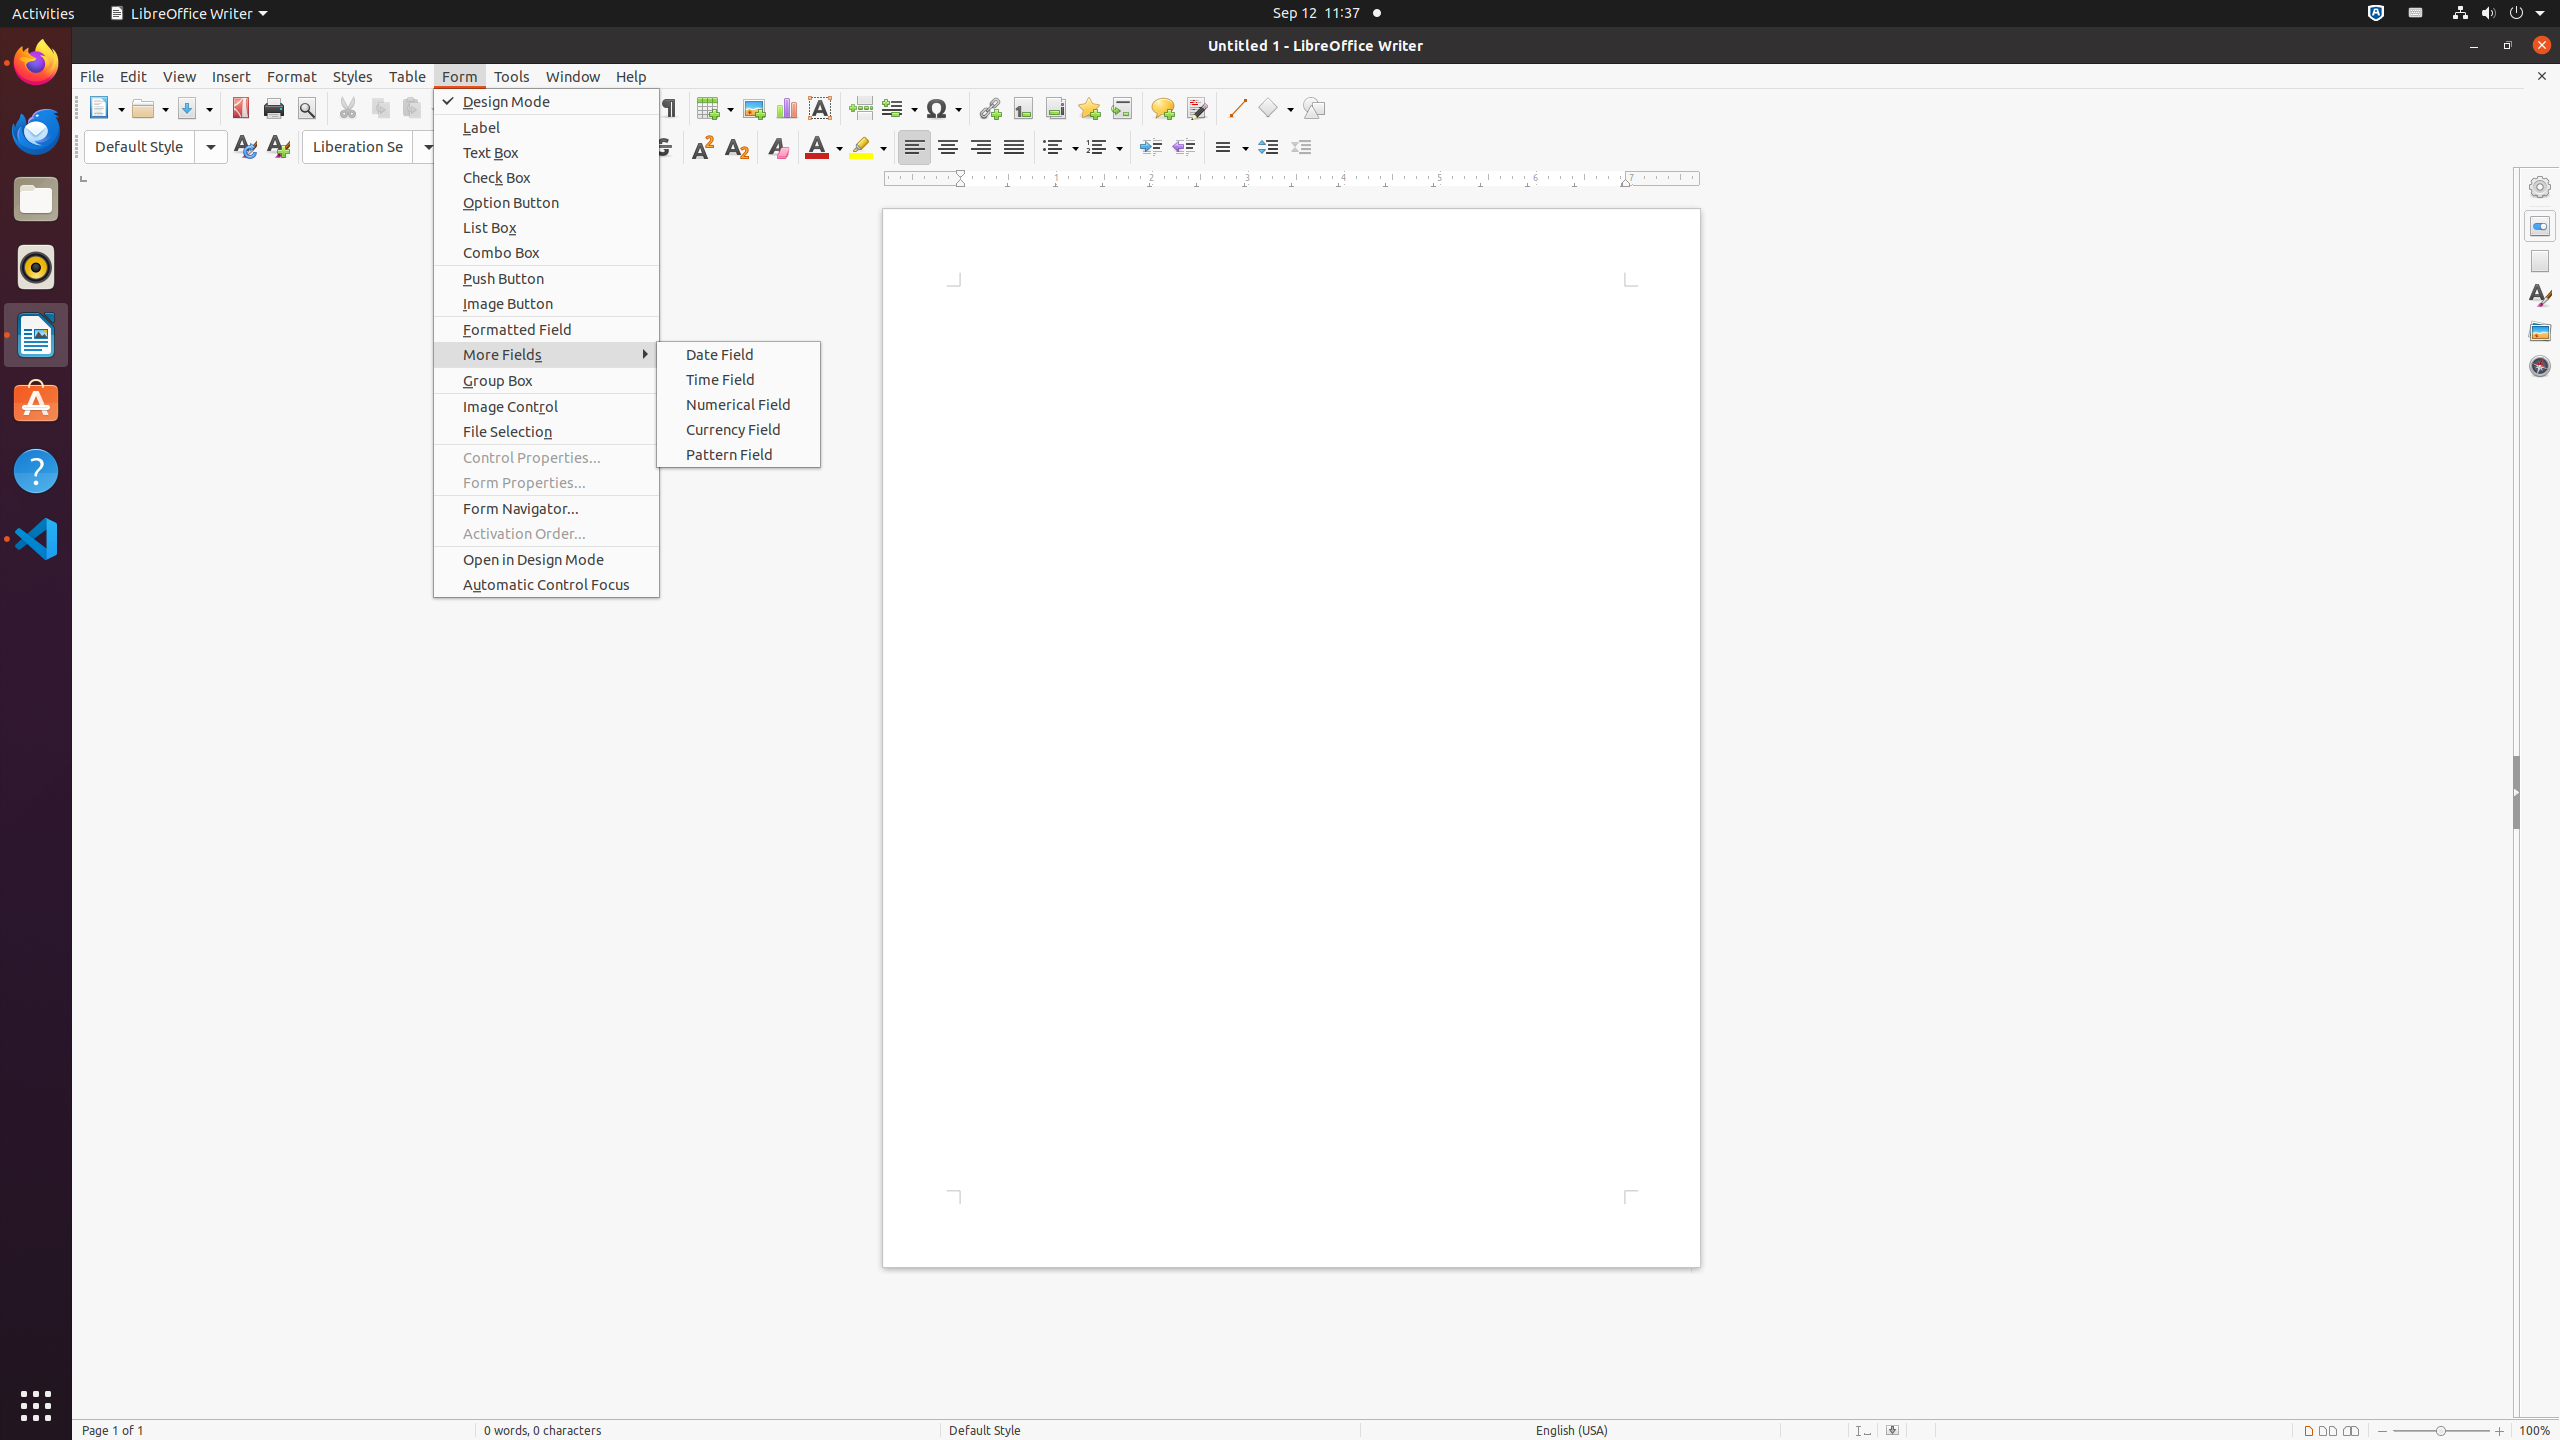  I want to click on Page, so click(2540, 261).